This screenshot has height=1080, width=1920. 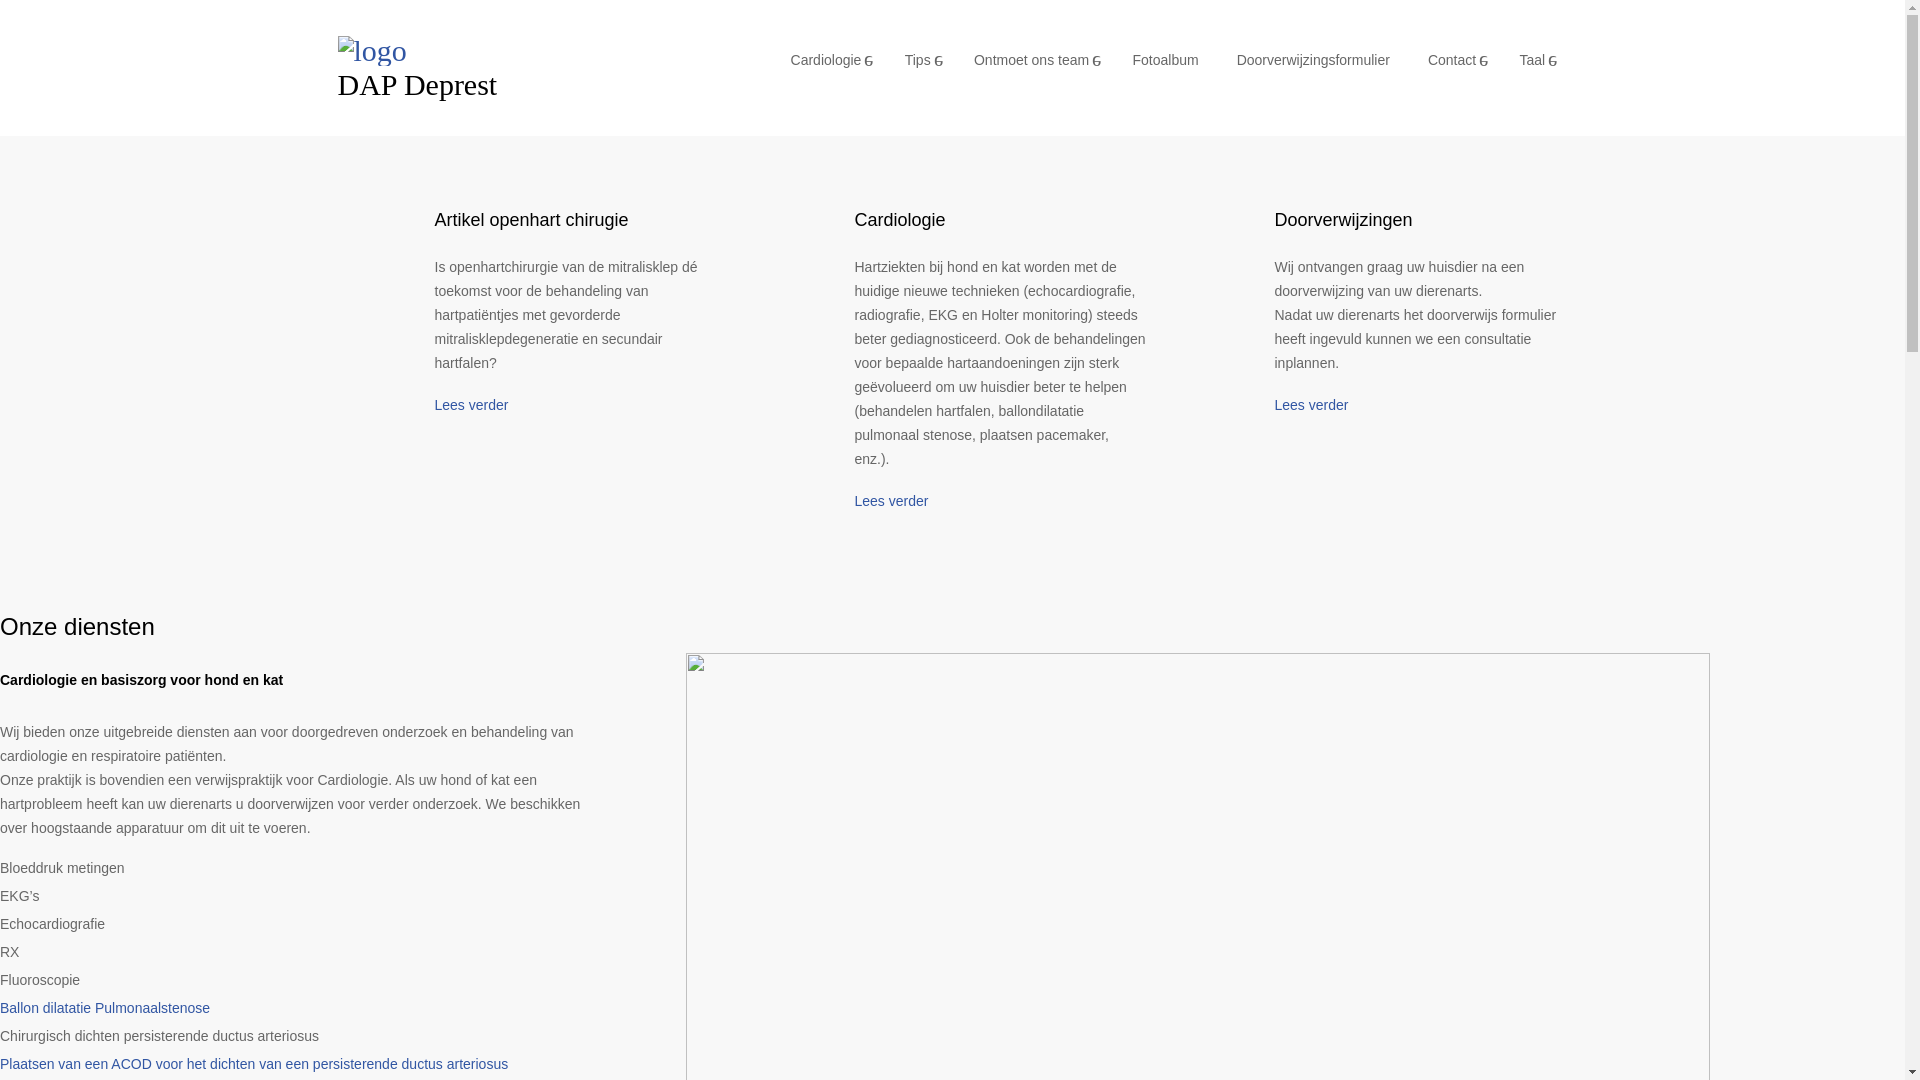 I want to click on Lees verder, so click(x=1311, y=405).